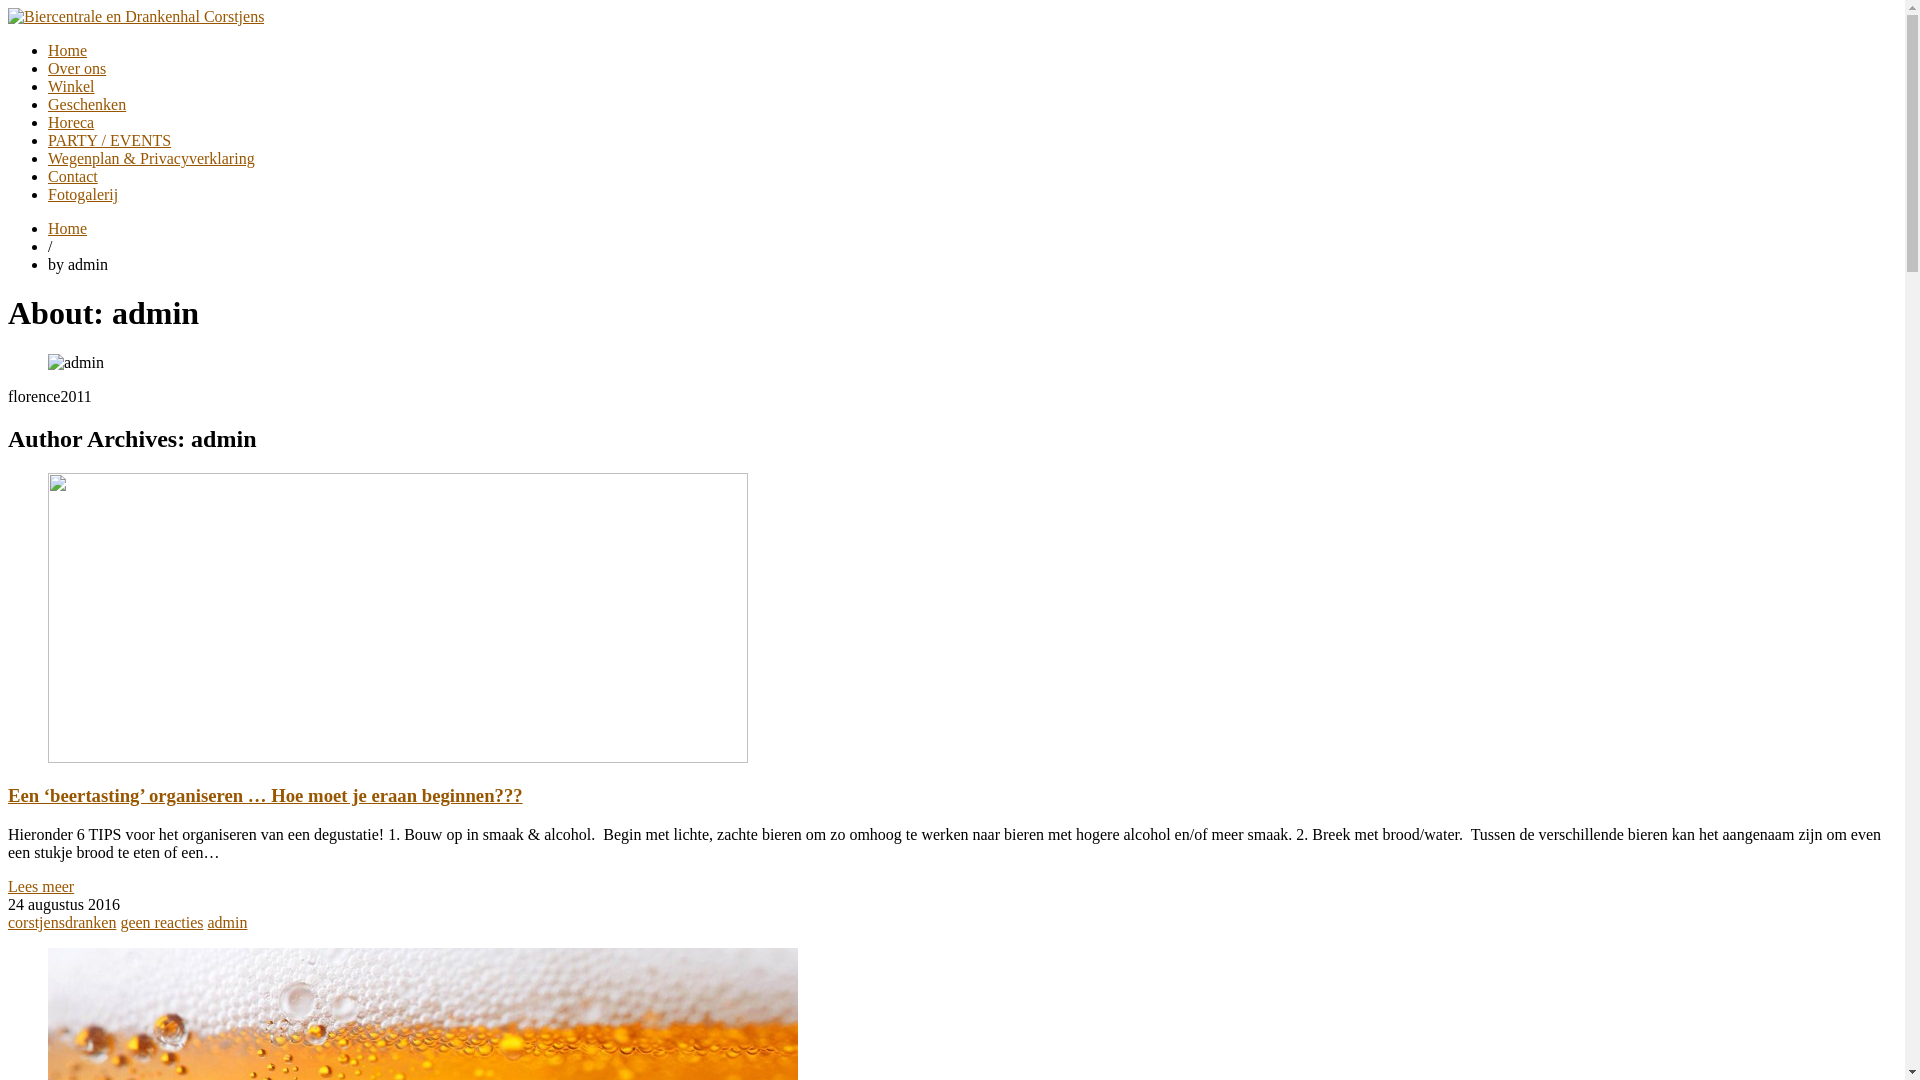 The image size is (1920, 1080). What do you see at coordinates (136, 16) in the screenshot?
I see `Biercentrale en Drankenhal Corstjens` at bounding box center [136, 16].